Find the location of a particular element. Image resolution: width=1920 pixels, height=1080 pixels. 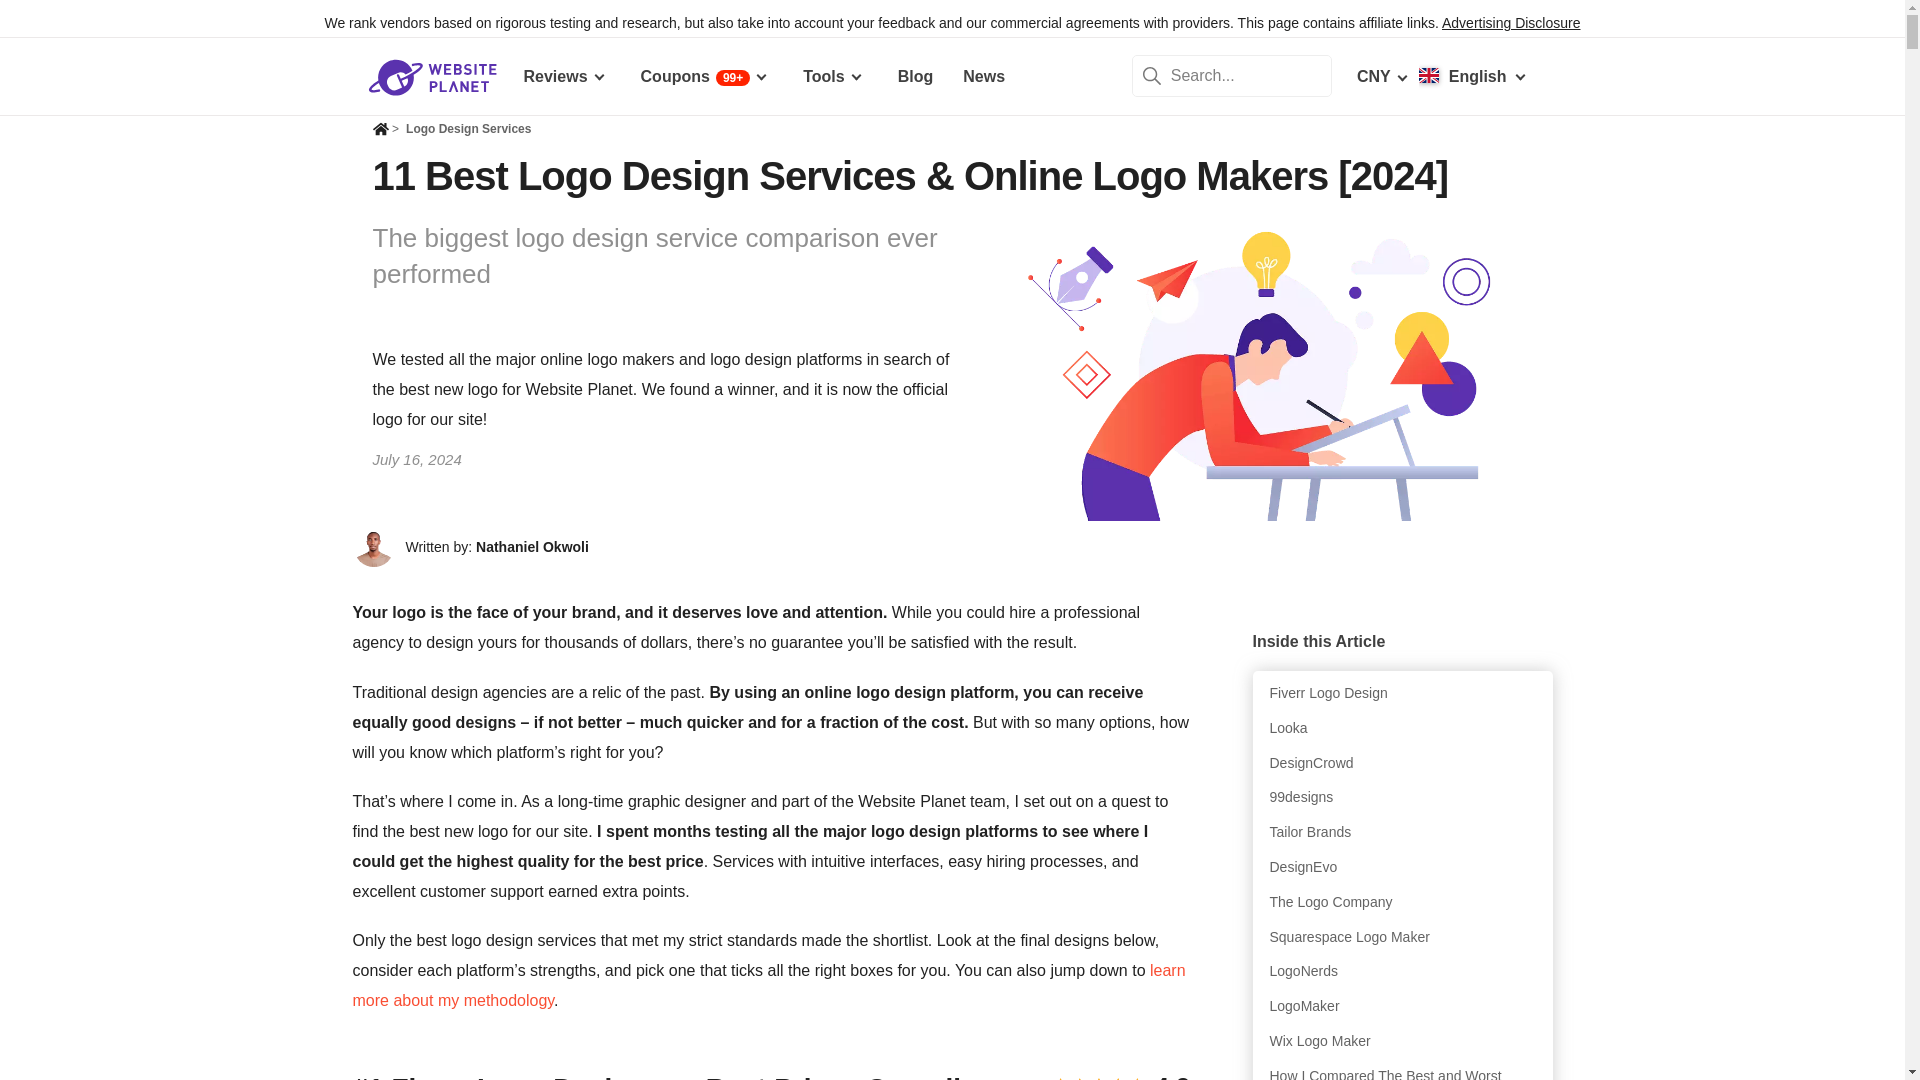

Advertising Disclosure is located at coordinates (1510, 23).